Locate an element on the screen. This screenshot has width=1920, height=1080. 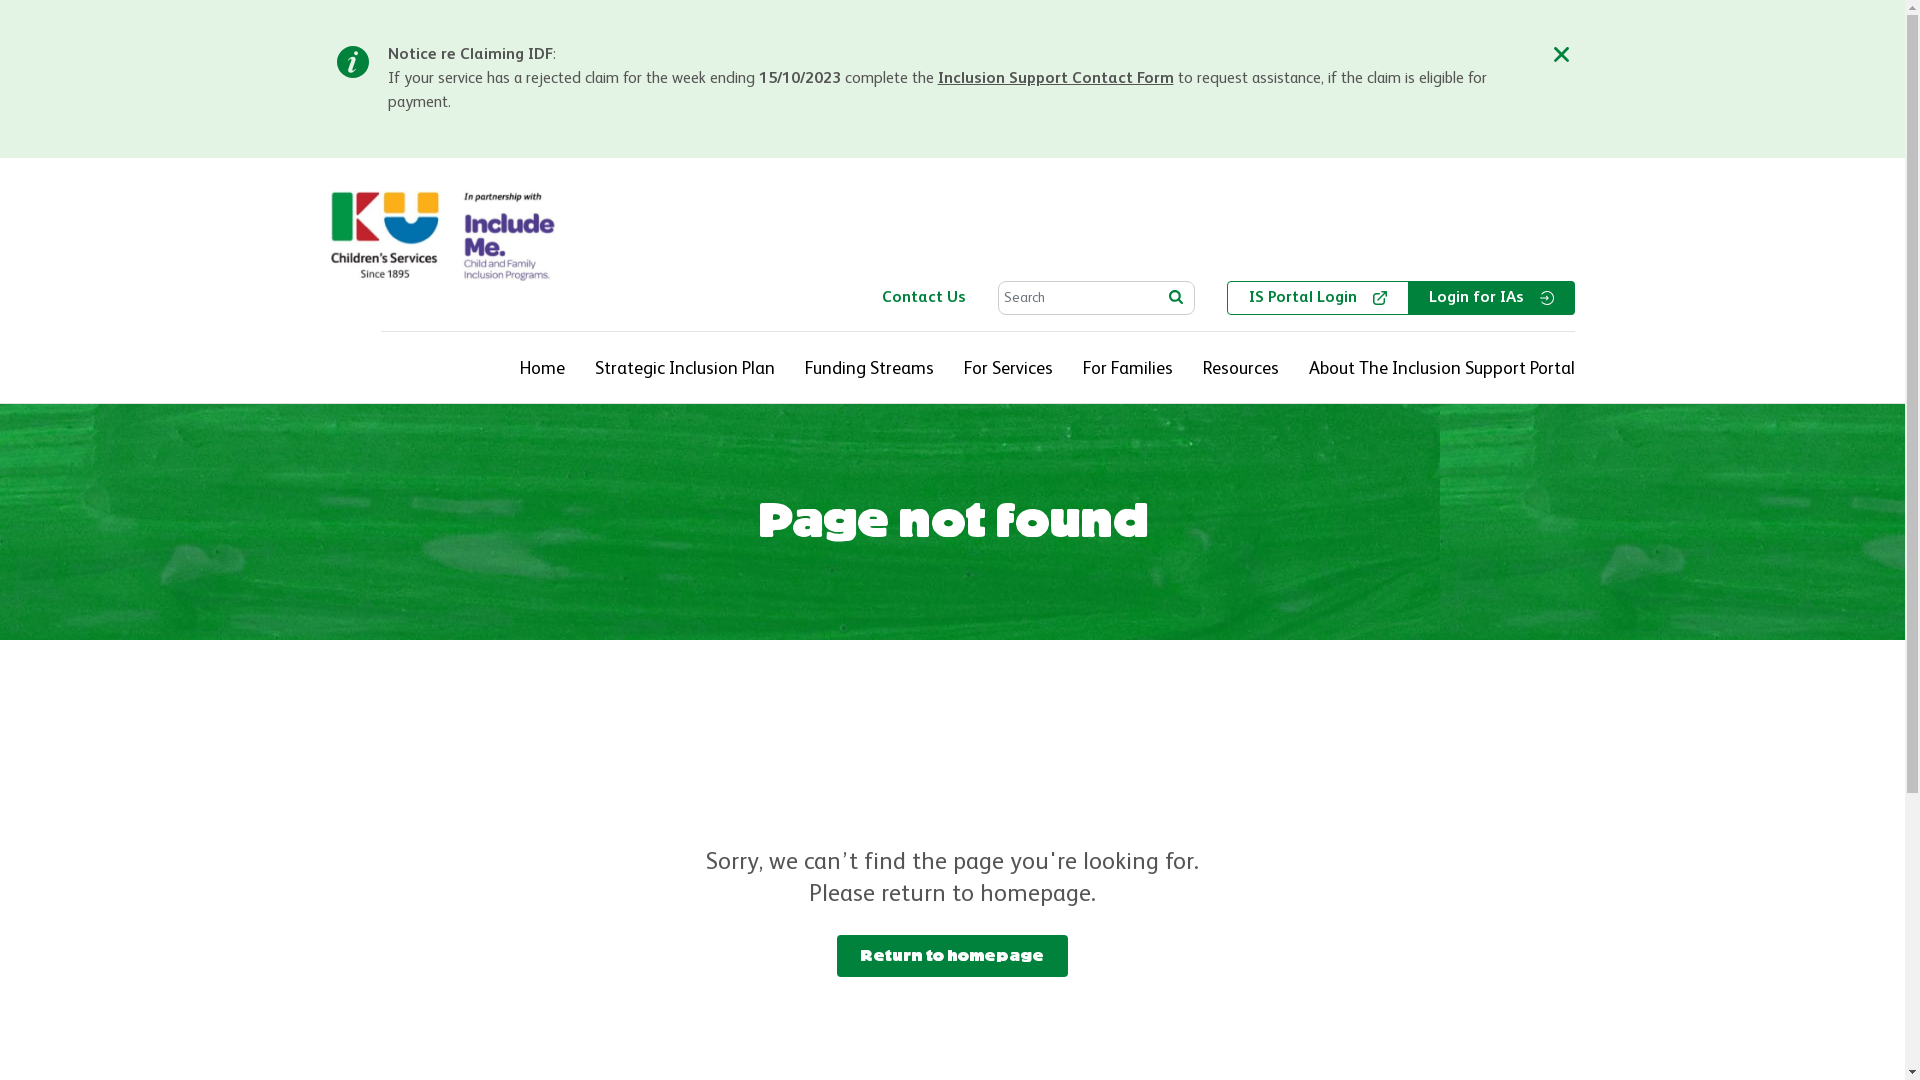
Funding Streams is located at coordinates (868, 369).